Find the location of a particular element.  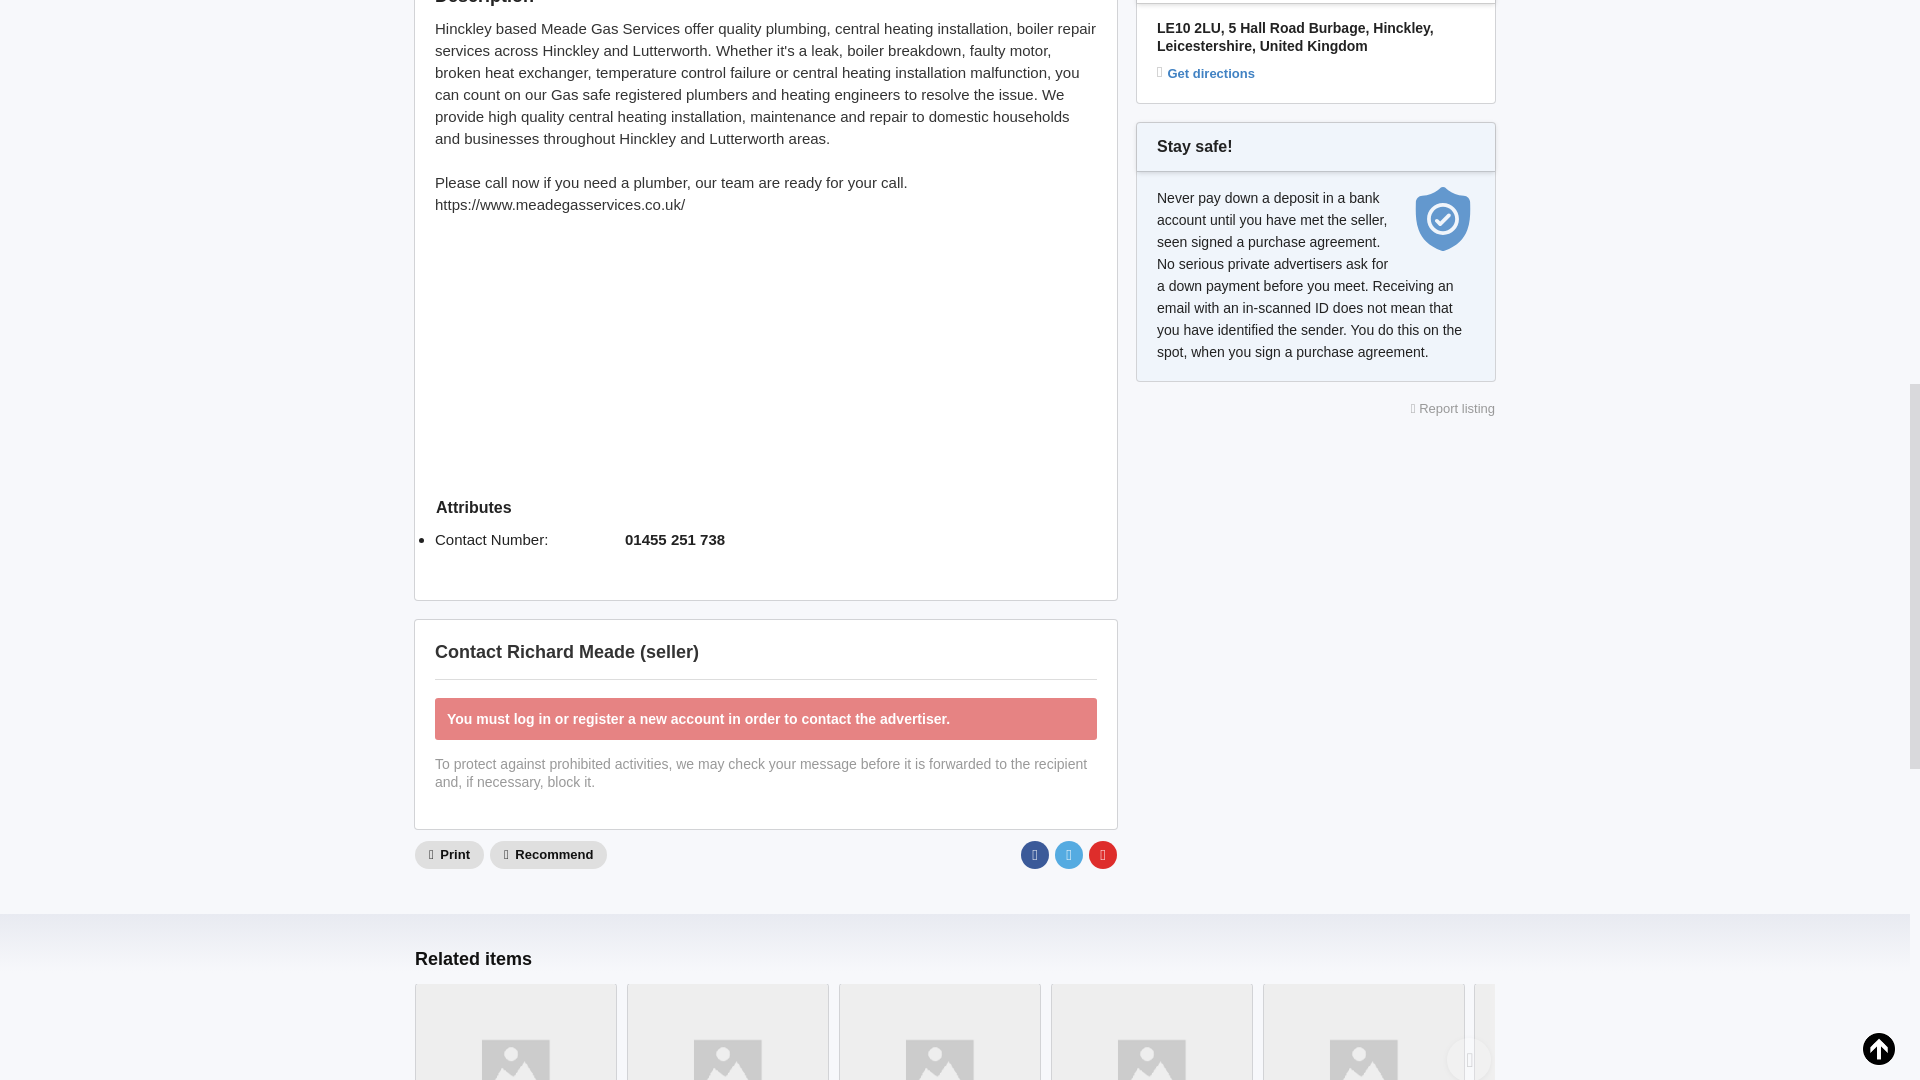

Recommend is located at coordinates (548, 854).